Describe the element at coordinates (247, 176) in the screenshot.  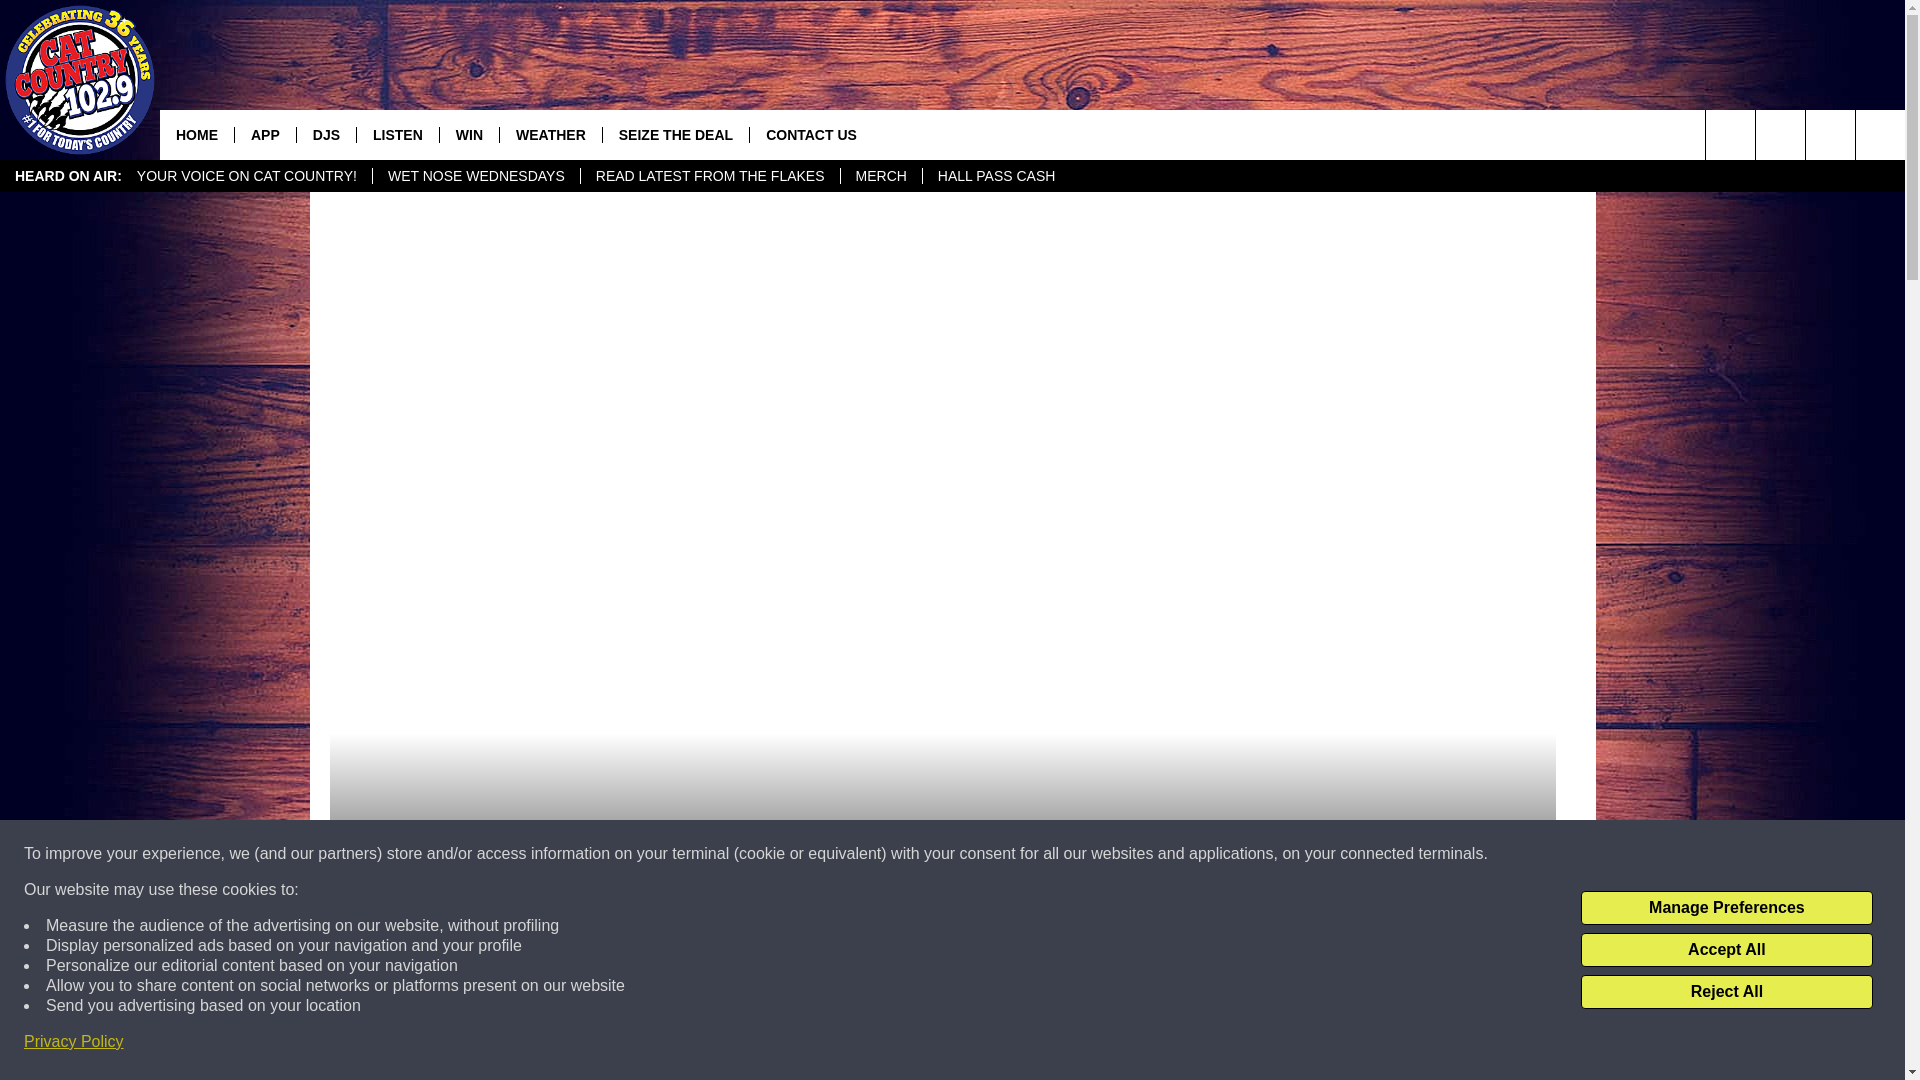
I see `YOUR VOICE ON CAT COUNTRY!` at that location.